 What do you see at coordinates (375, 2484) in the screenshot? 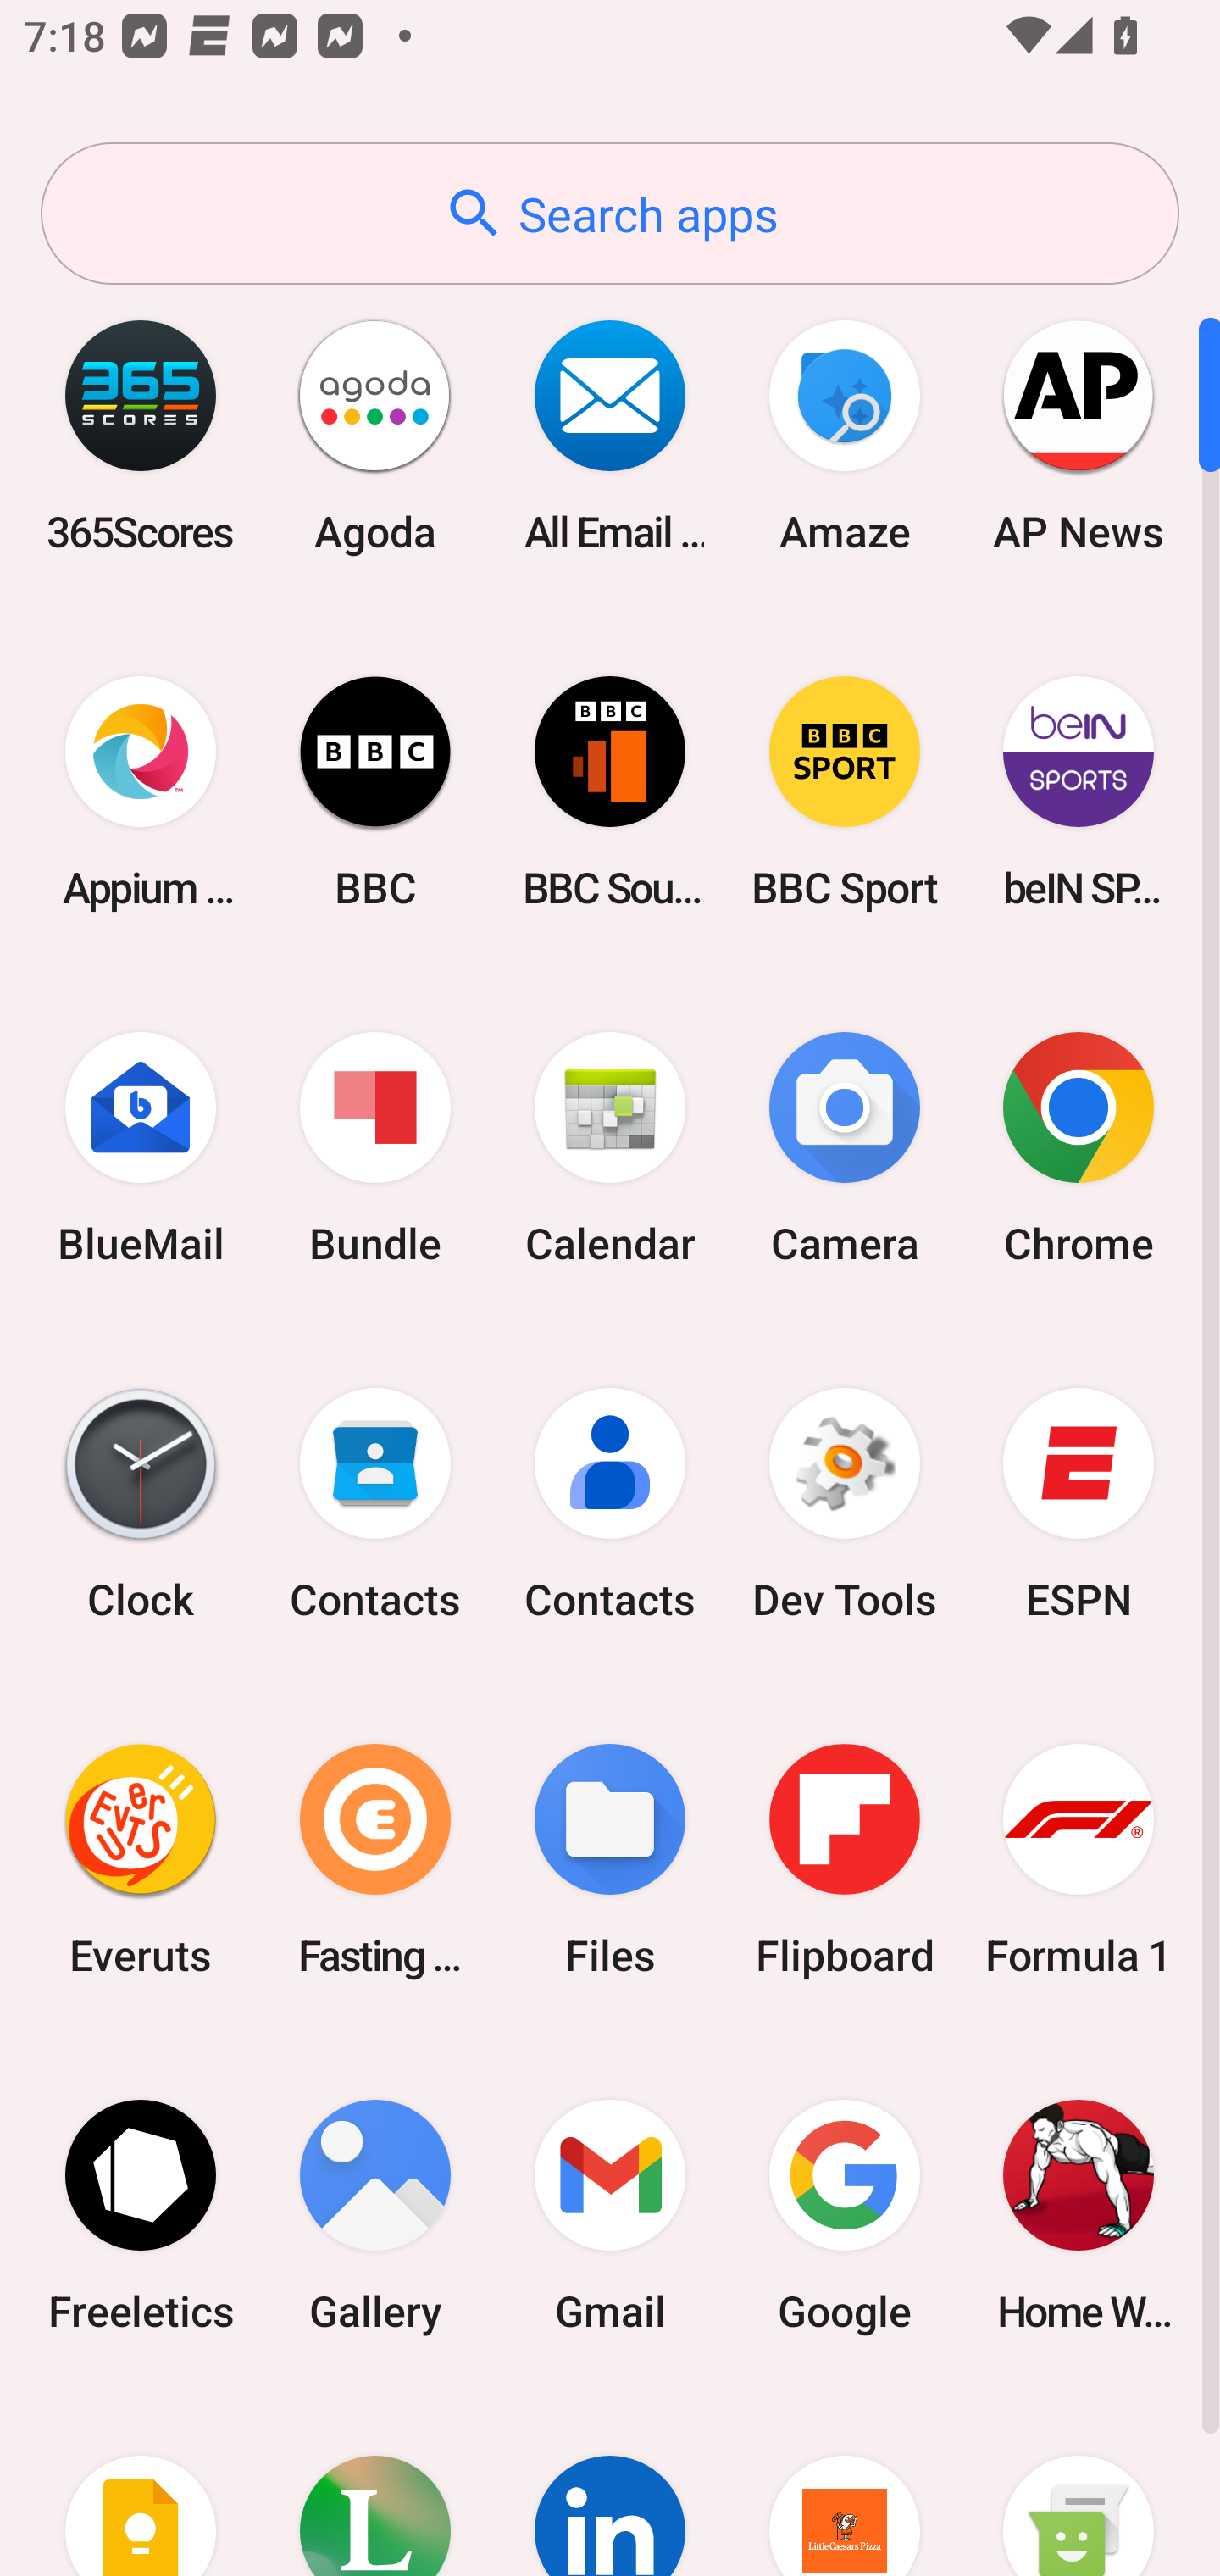
I see `Lifesum` at bounding box center [375, 2484].